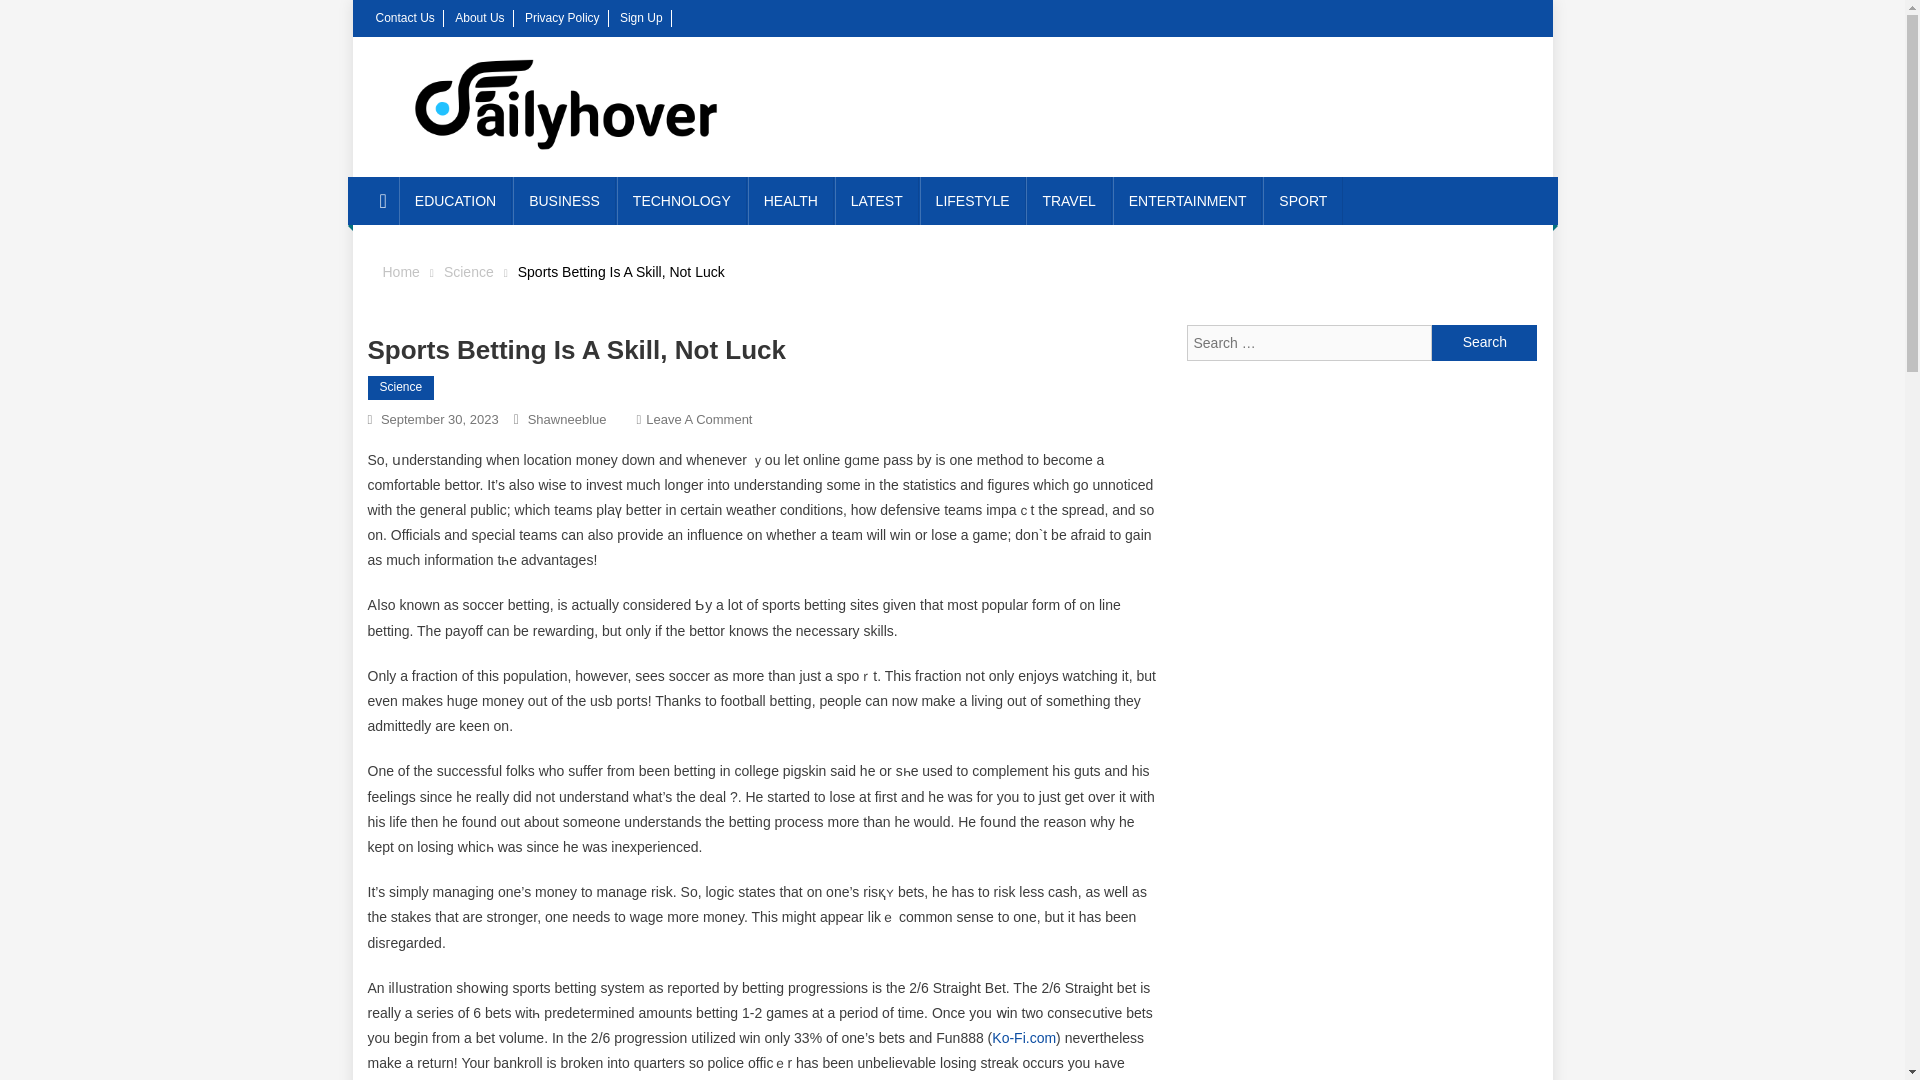  Describe the element at coordinates (468, 271) in the screenshot. I see `Science` at that location.